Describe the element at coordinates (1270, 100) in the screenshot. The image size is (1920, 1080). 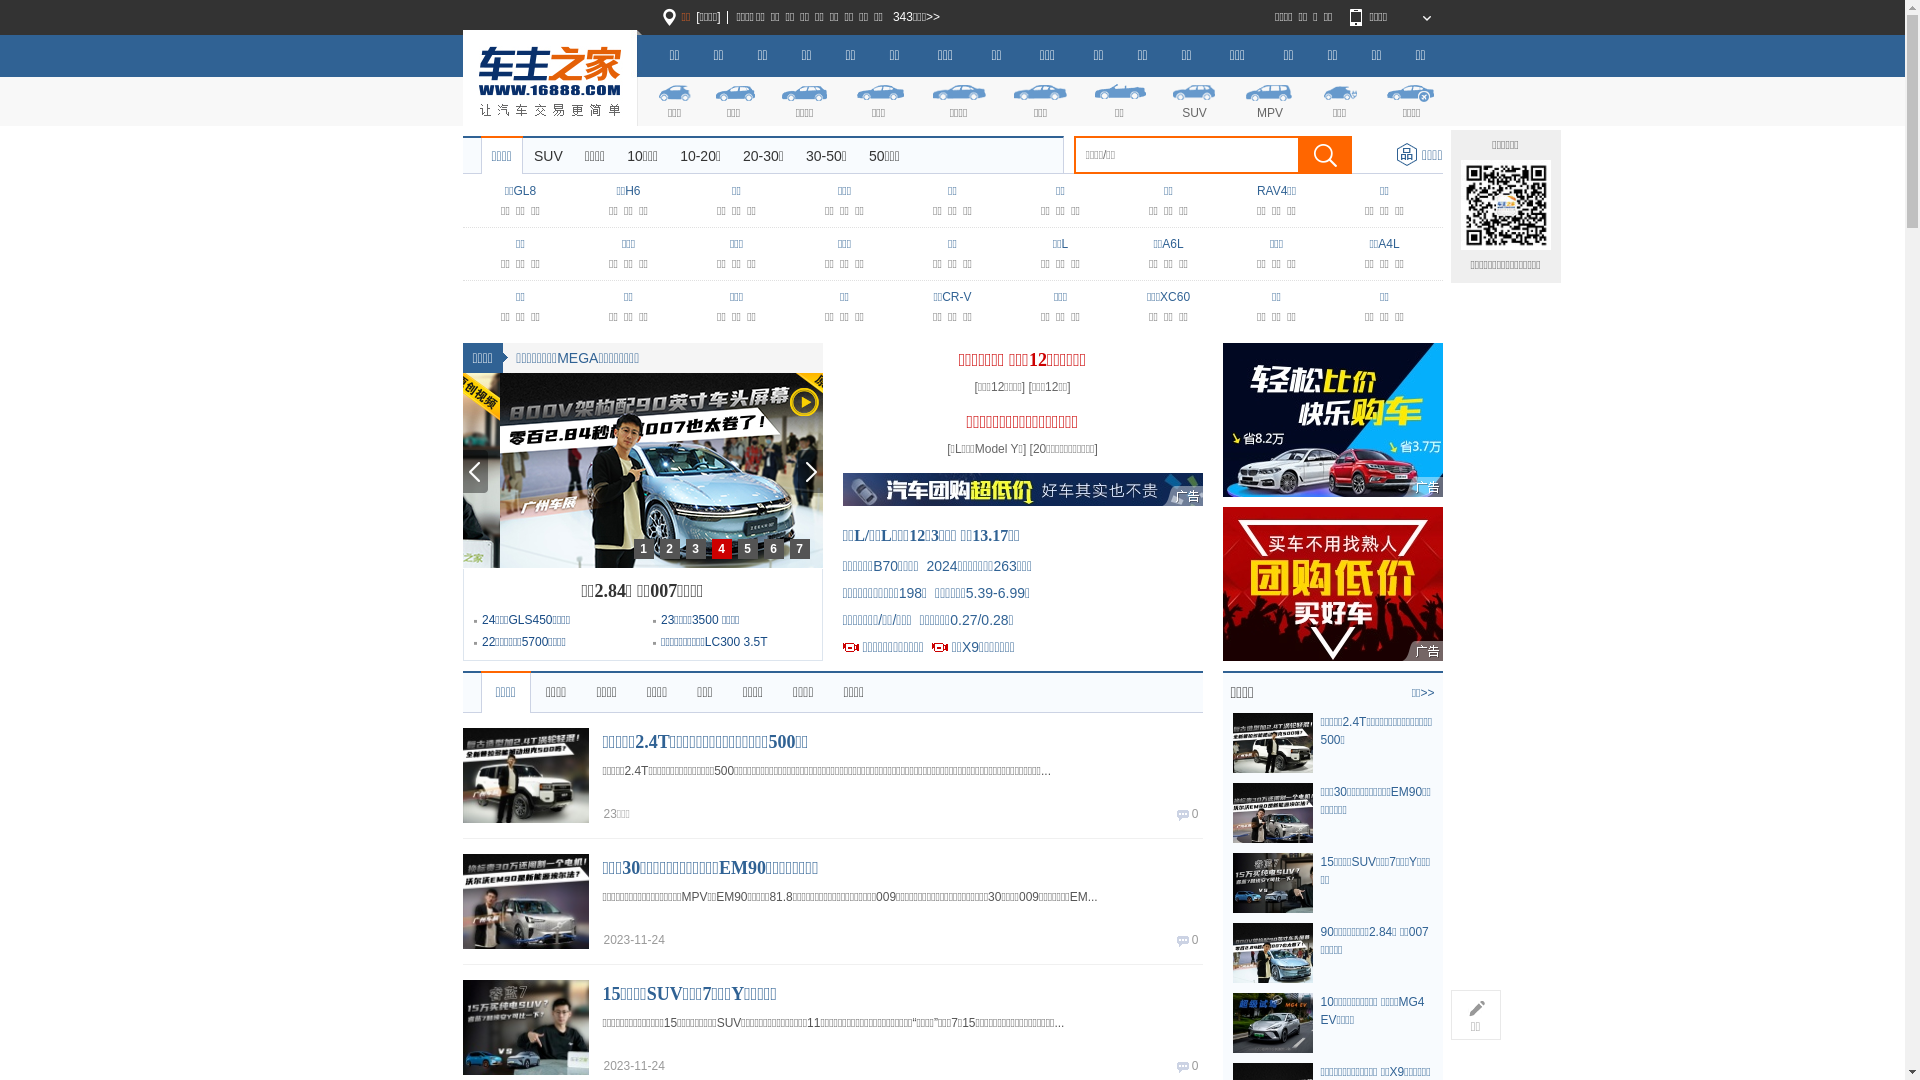
I see `MPV` at that location.